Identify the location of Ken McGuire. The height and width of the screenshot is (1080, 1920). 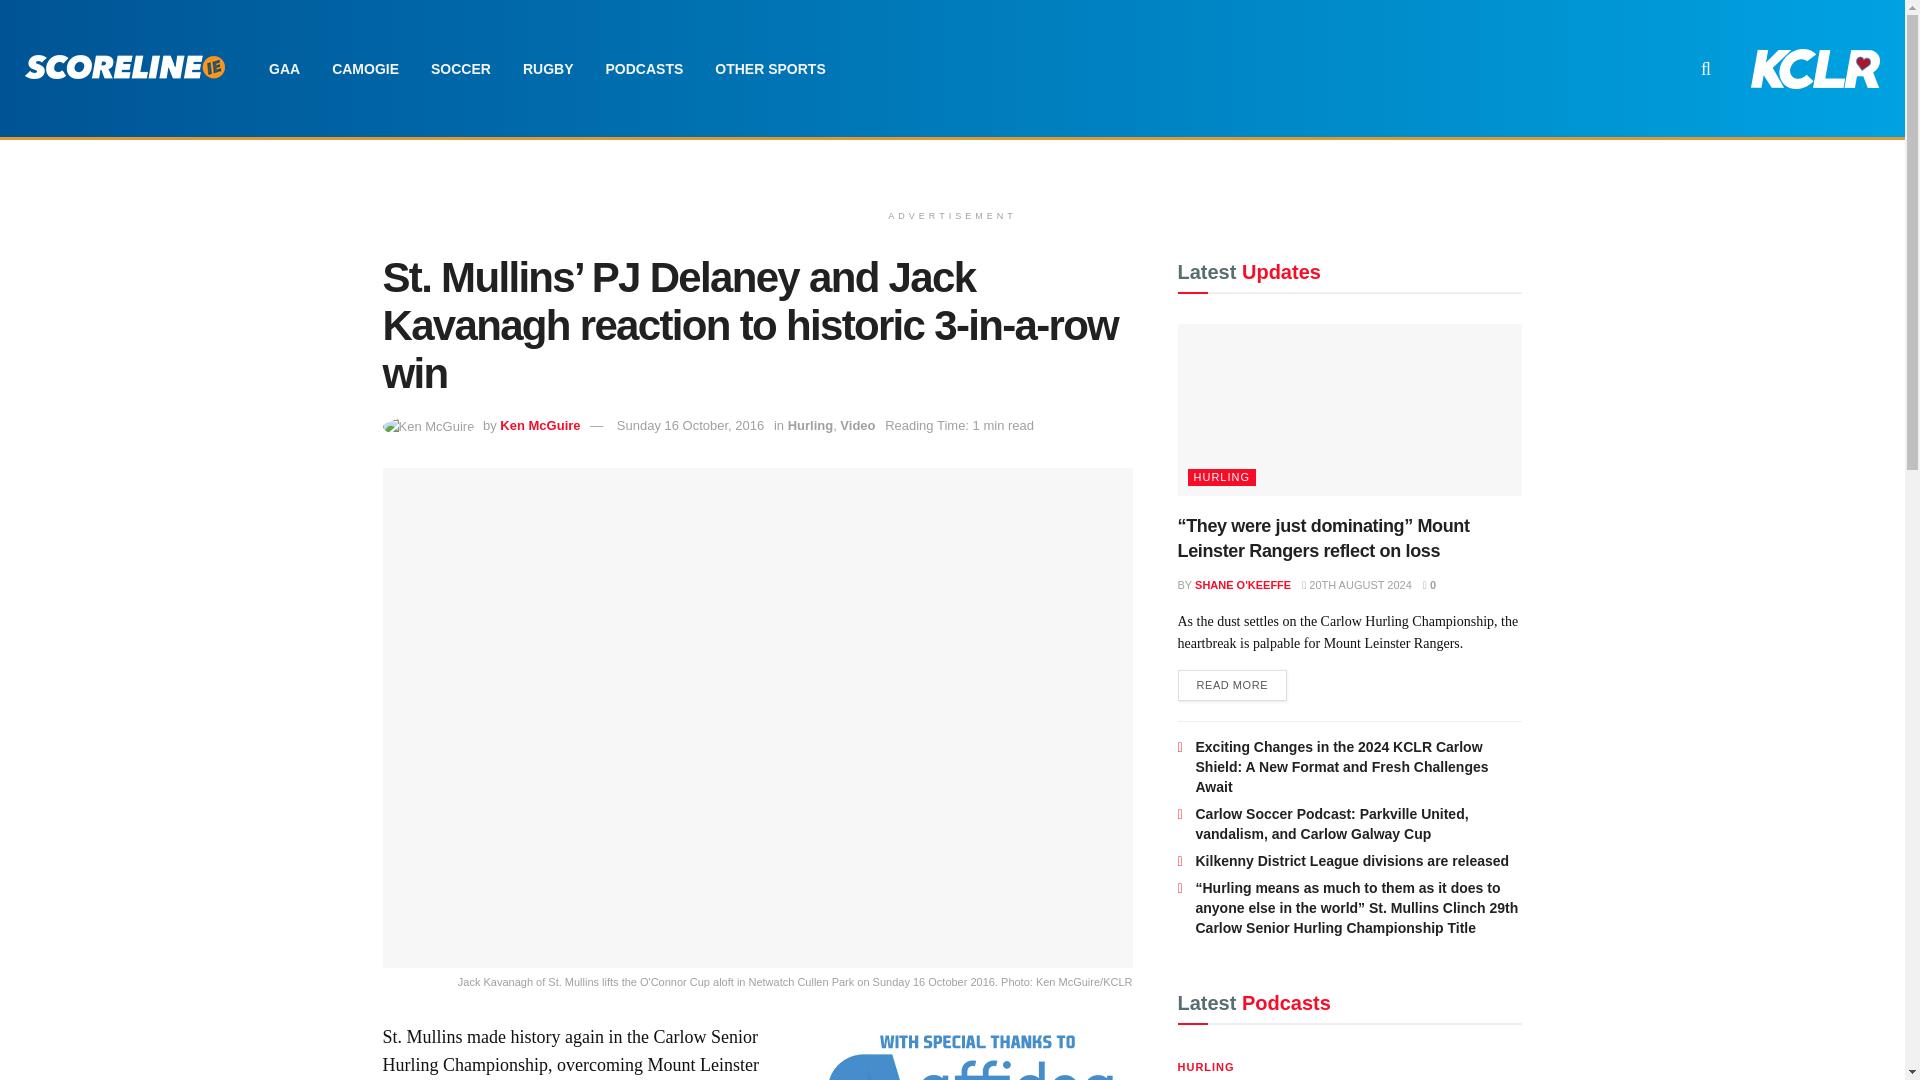
(539, 425).